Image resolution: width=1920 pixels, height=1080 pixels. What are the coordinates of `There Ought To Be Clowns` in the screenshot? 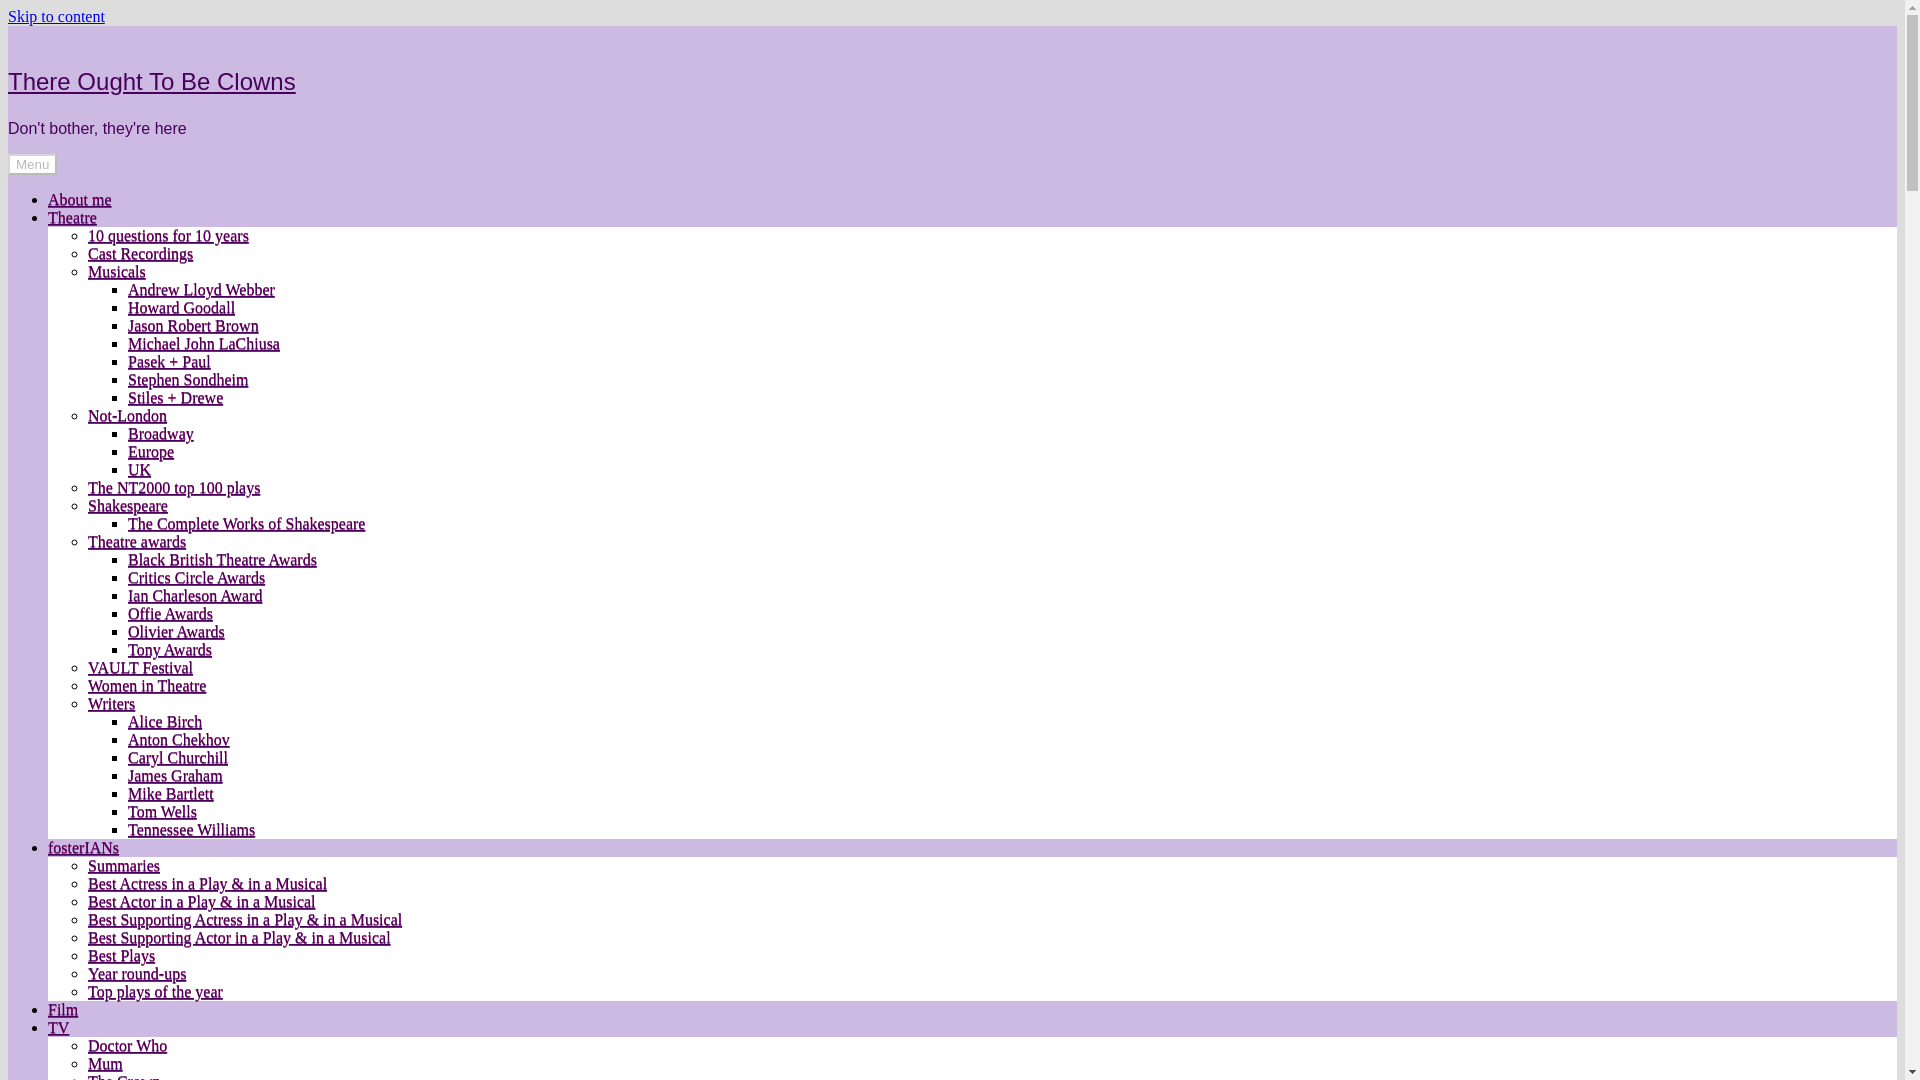 It's located at (151, 82).